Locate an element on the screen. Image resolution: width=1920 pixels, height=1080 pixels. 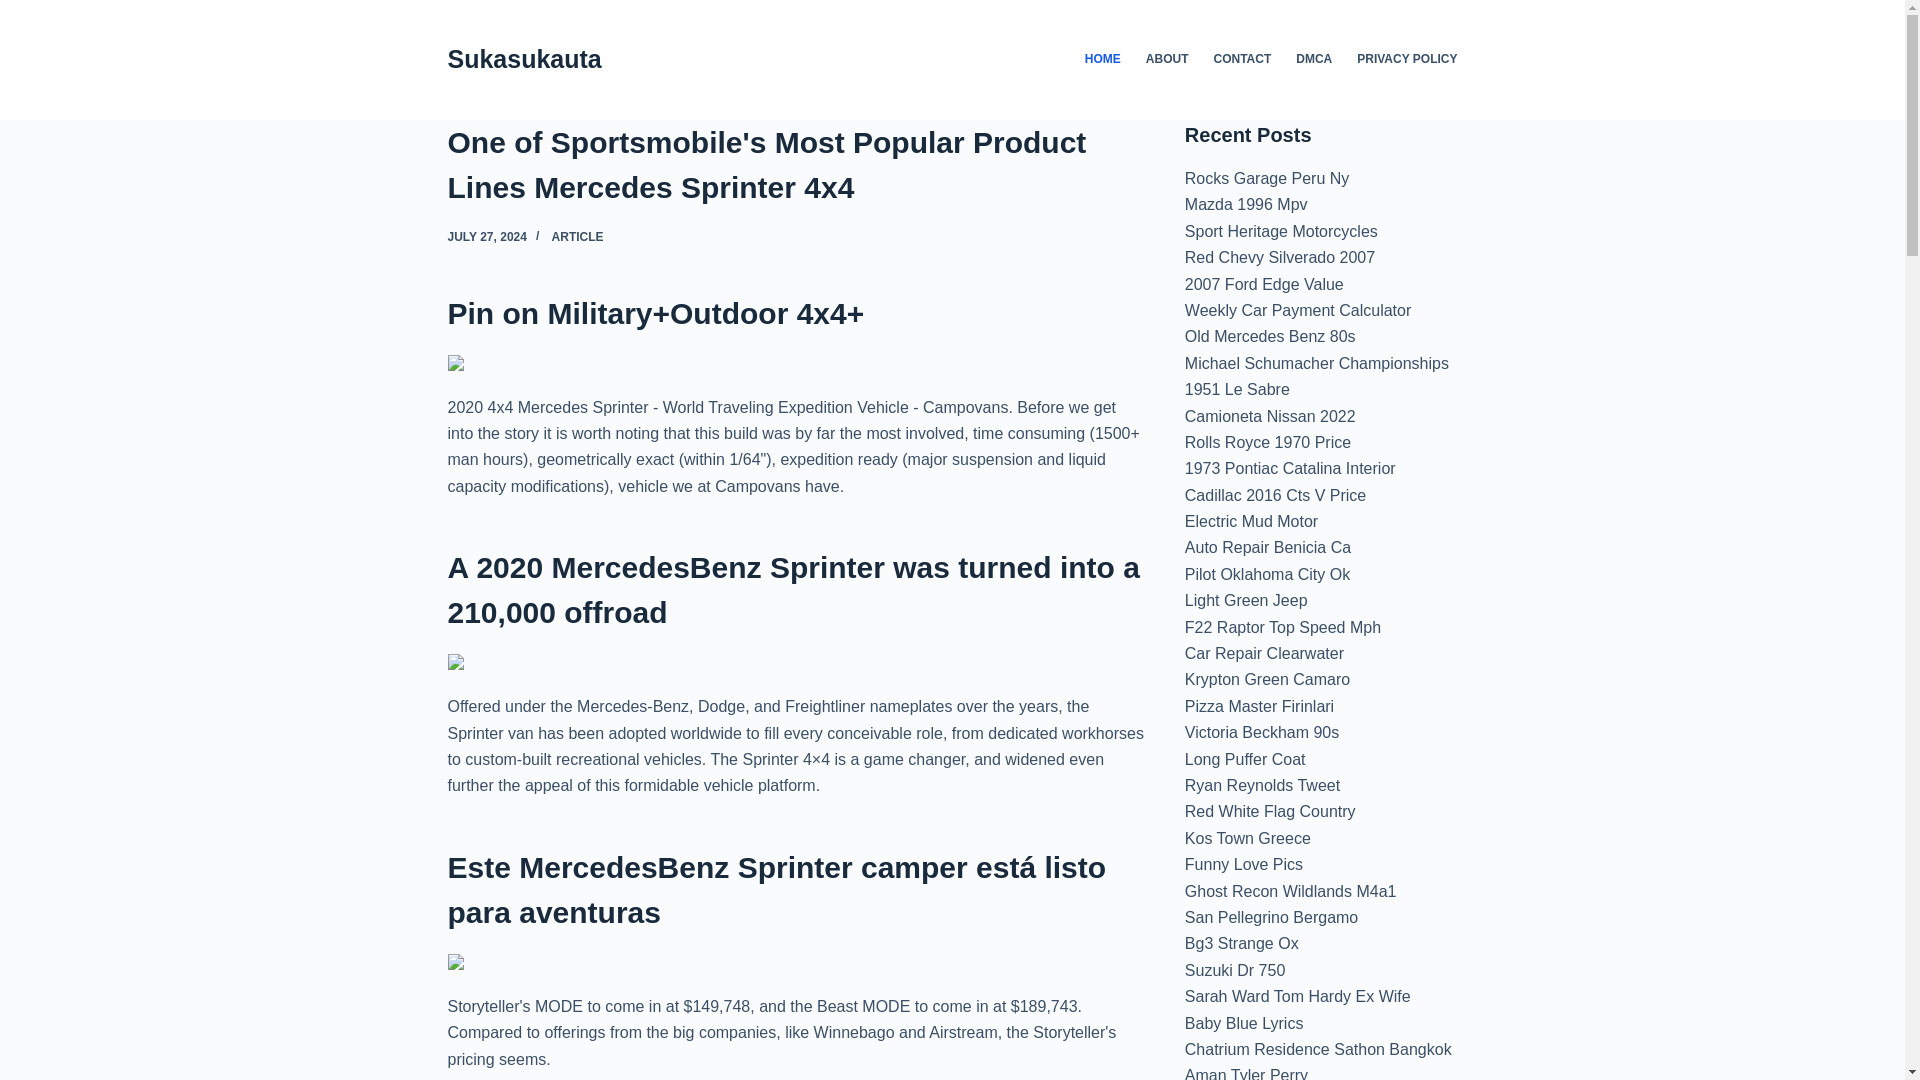
1951 Le Sabre is located at coordinates (1237, 390).